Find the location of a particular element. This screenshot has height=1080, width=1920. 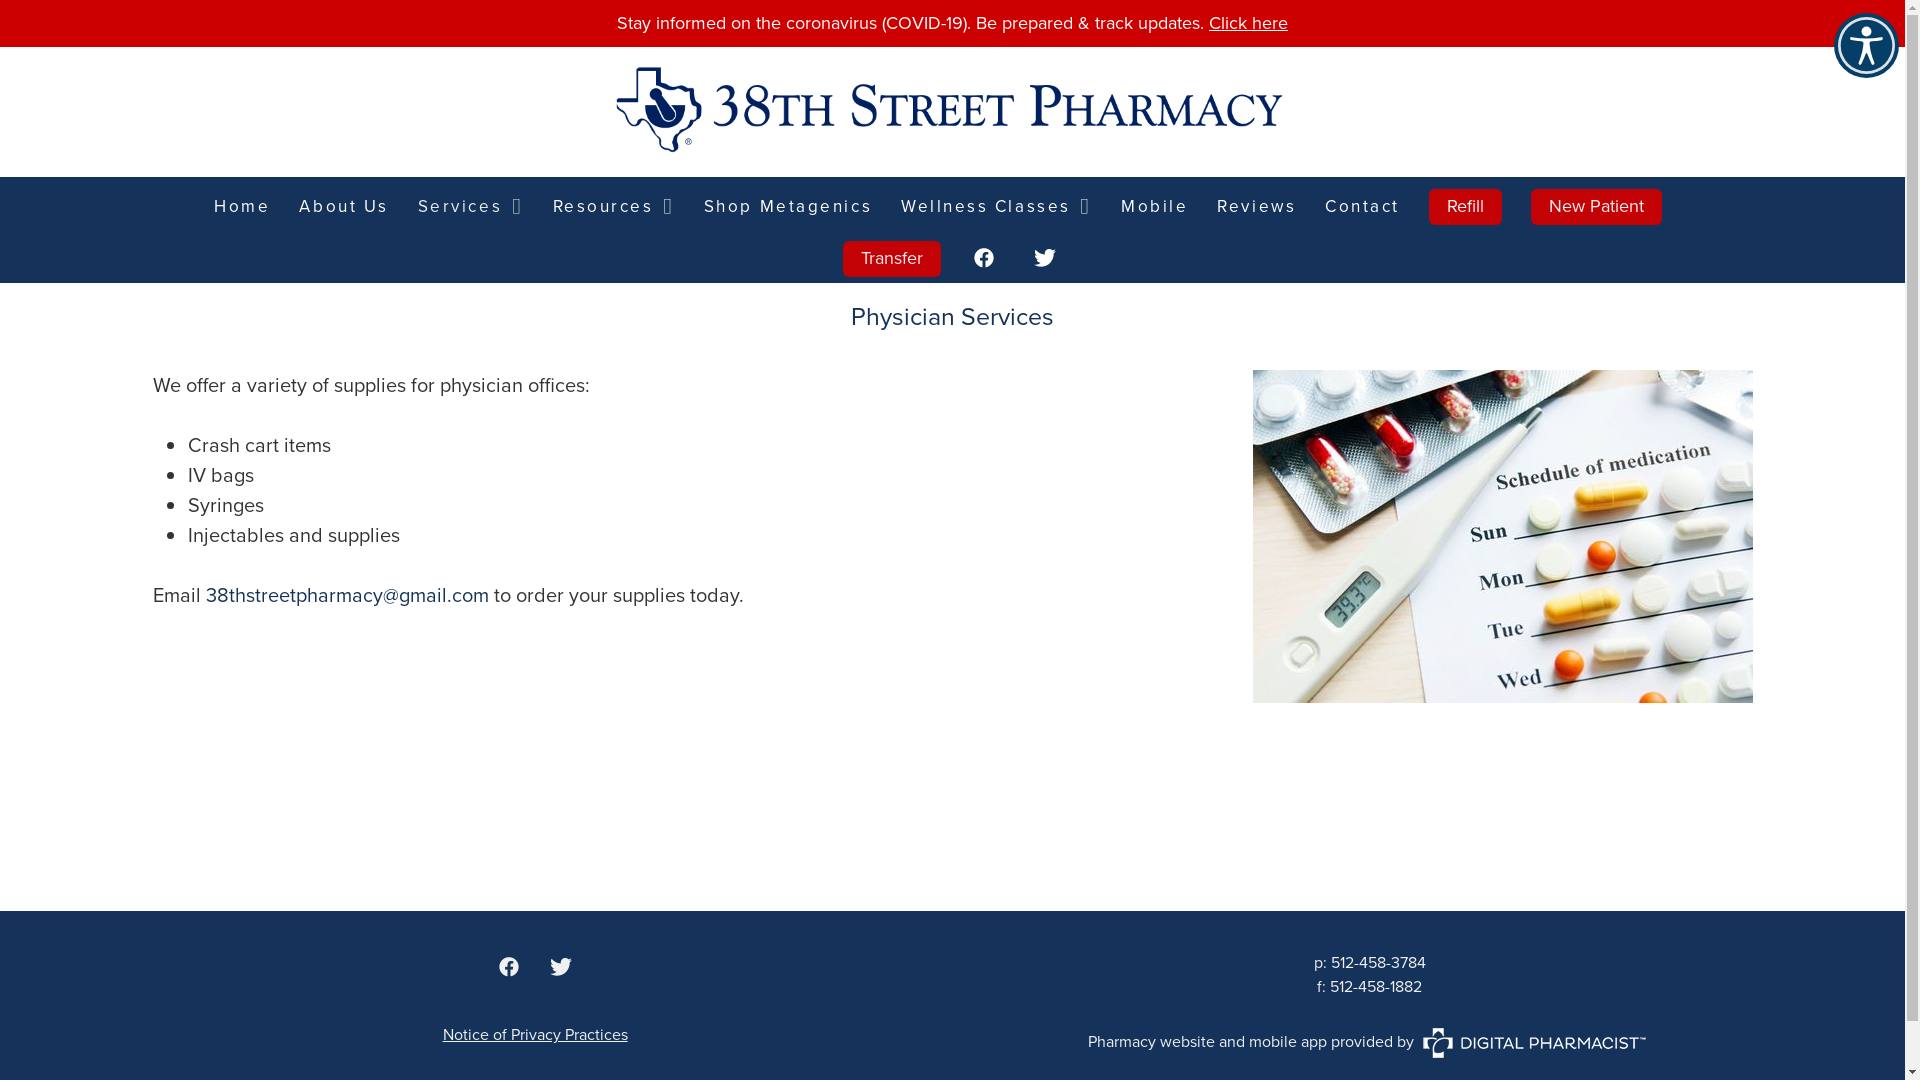

New Patient is located at coordinates (1596, 207).